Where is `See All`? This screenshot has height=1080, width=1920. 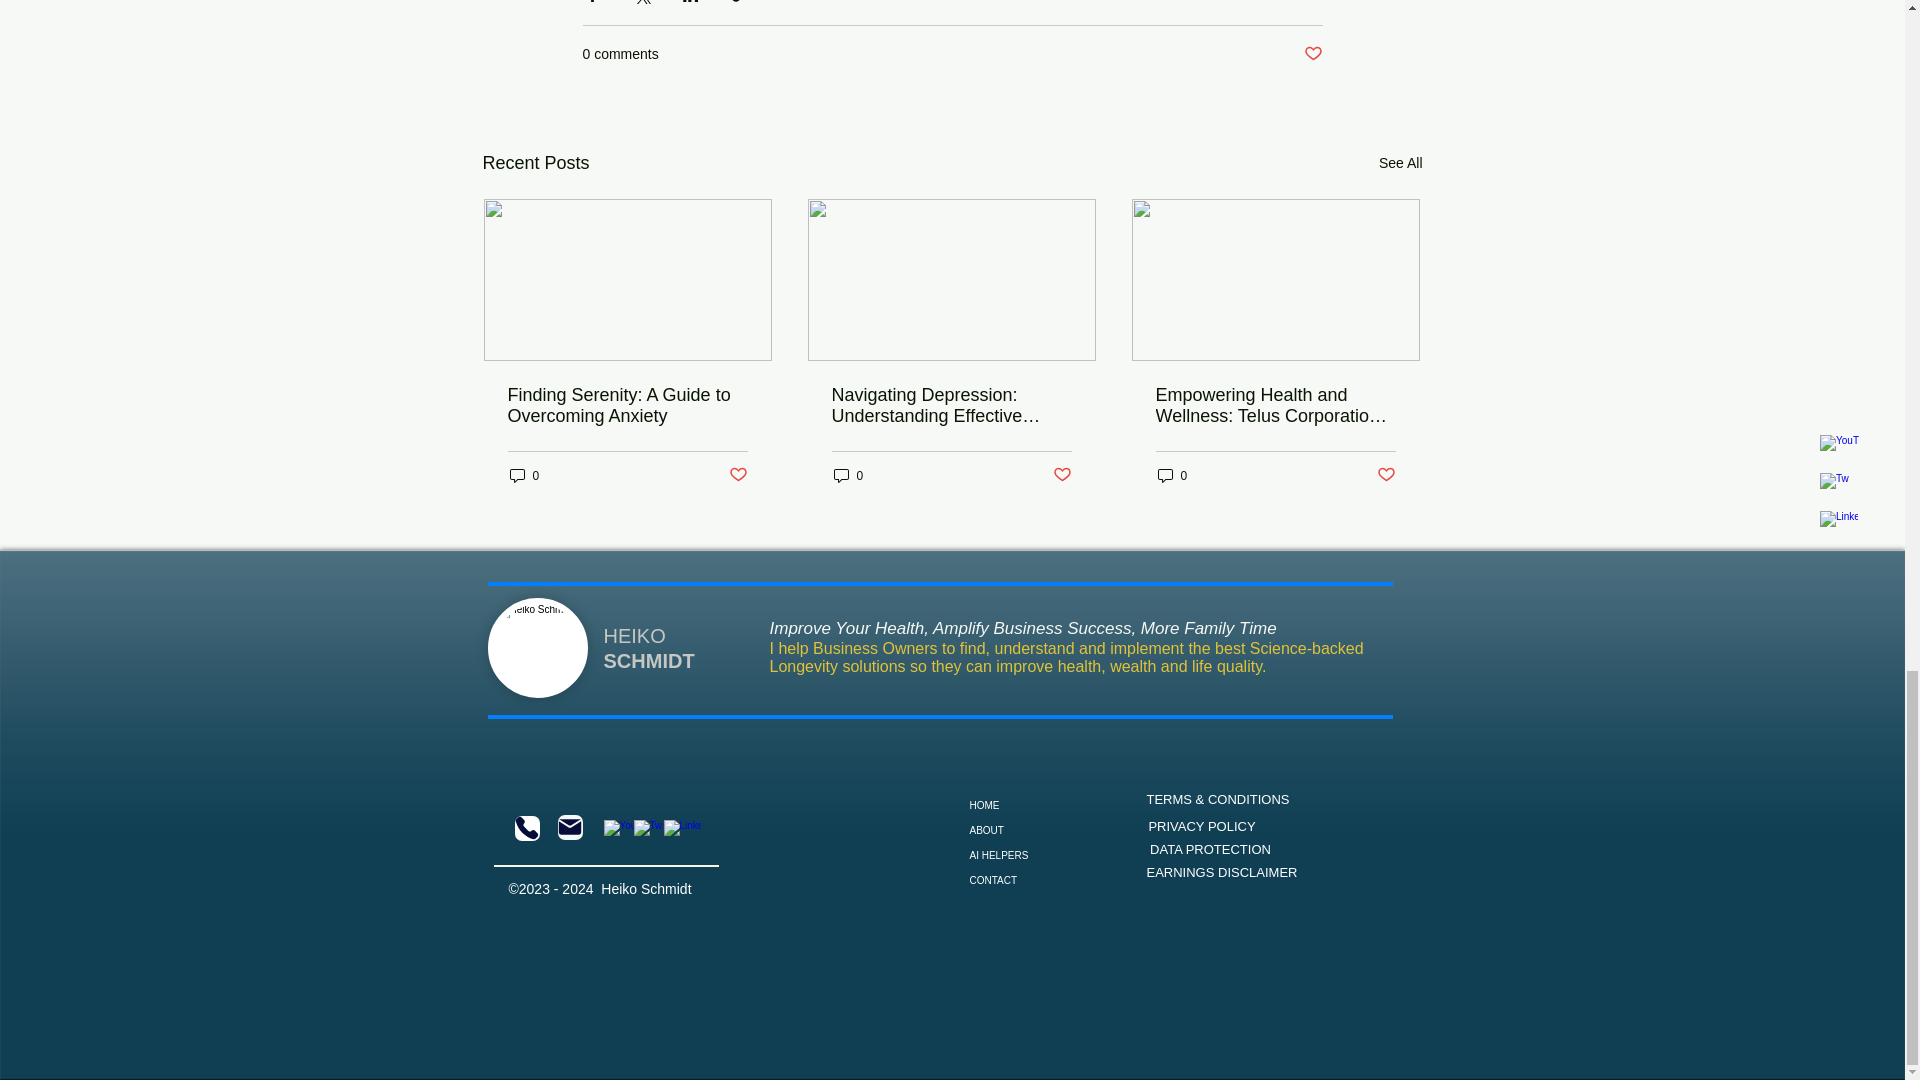 See All is located at coordinates (1400, 164).